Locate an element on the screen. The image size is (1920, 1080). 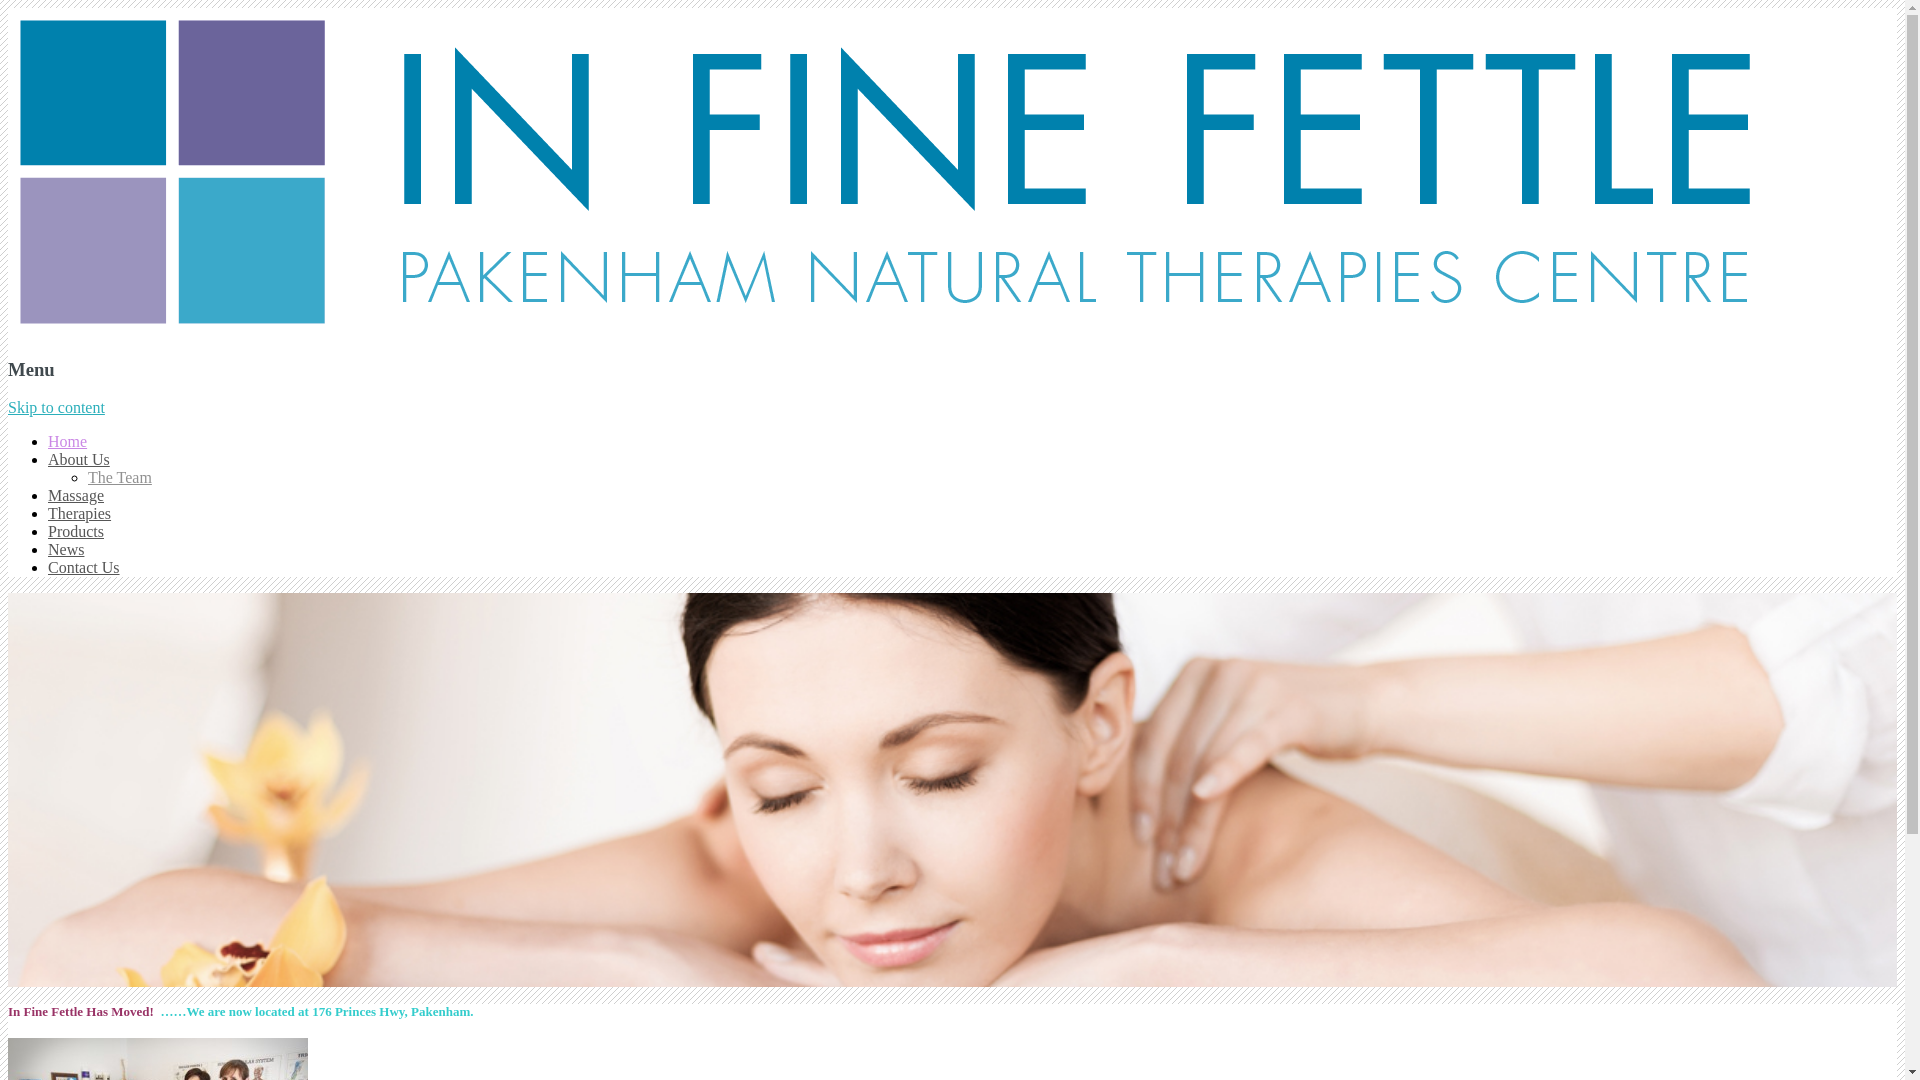
Home is located at coordinates (68, 442).